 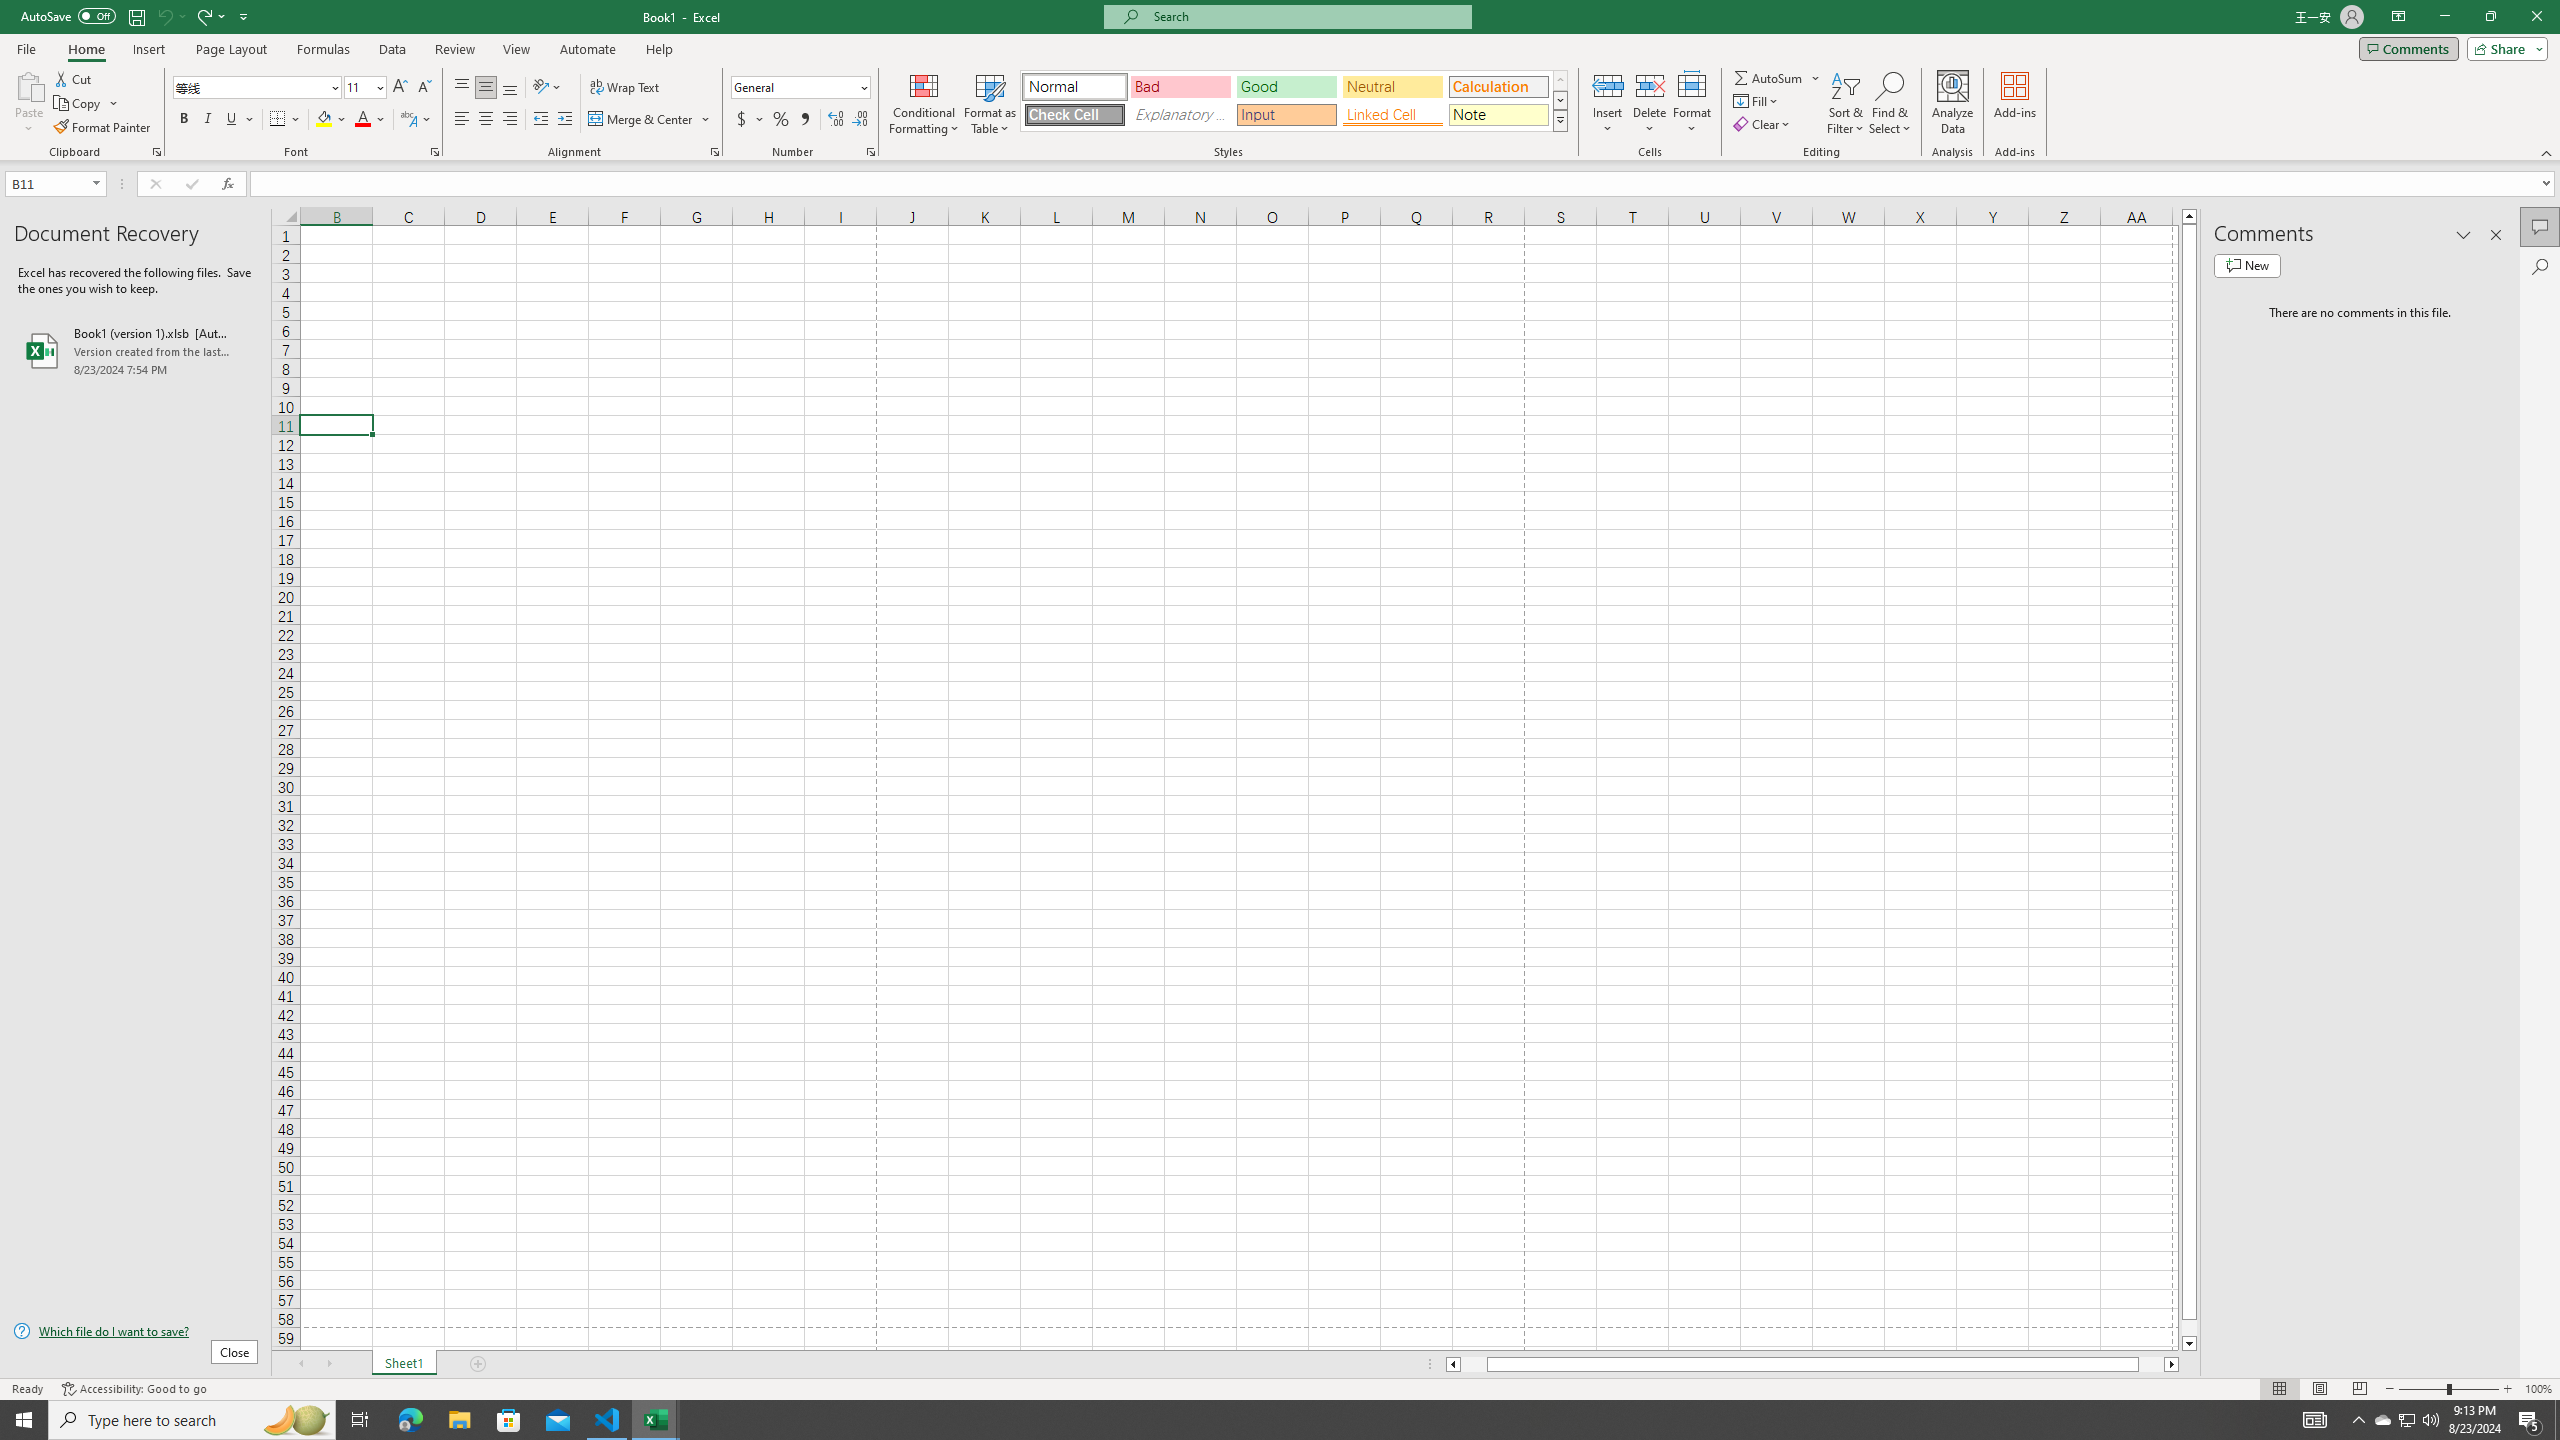 I want to click on Clear, so click(x=1764, y=124).